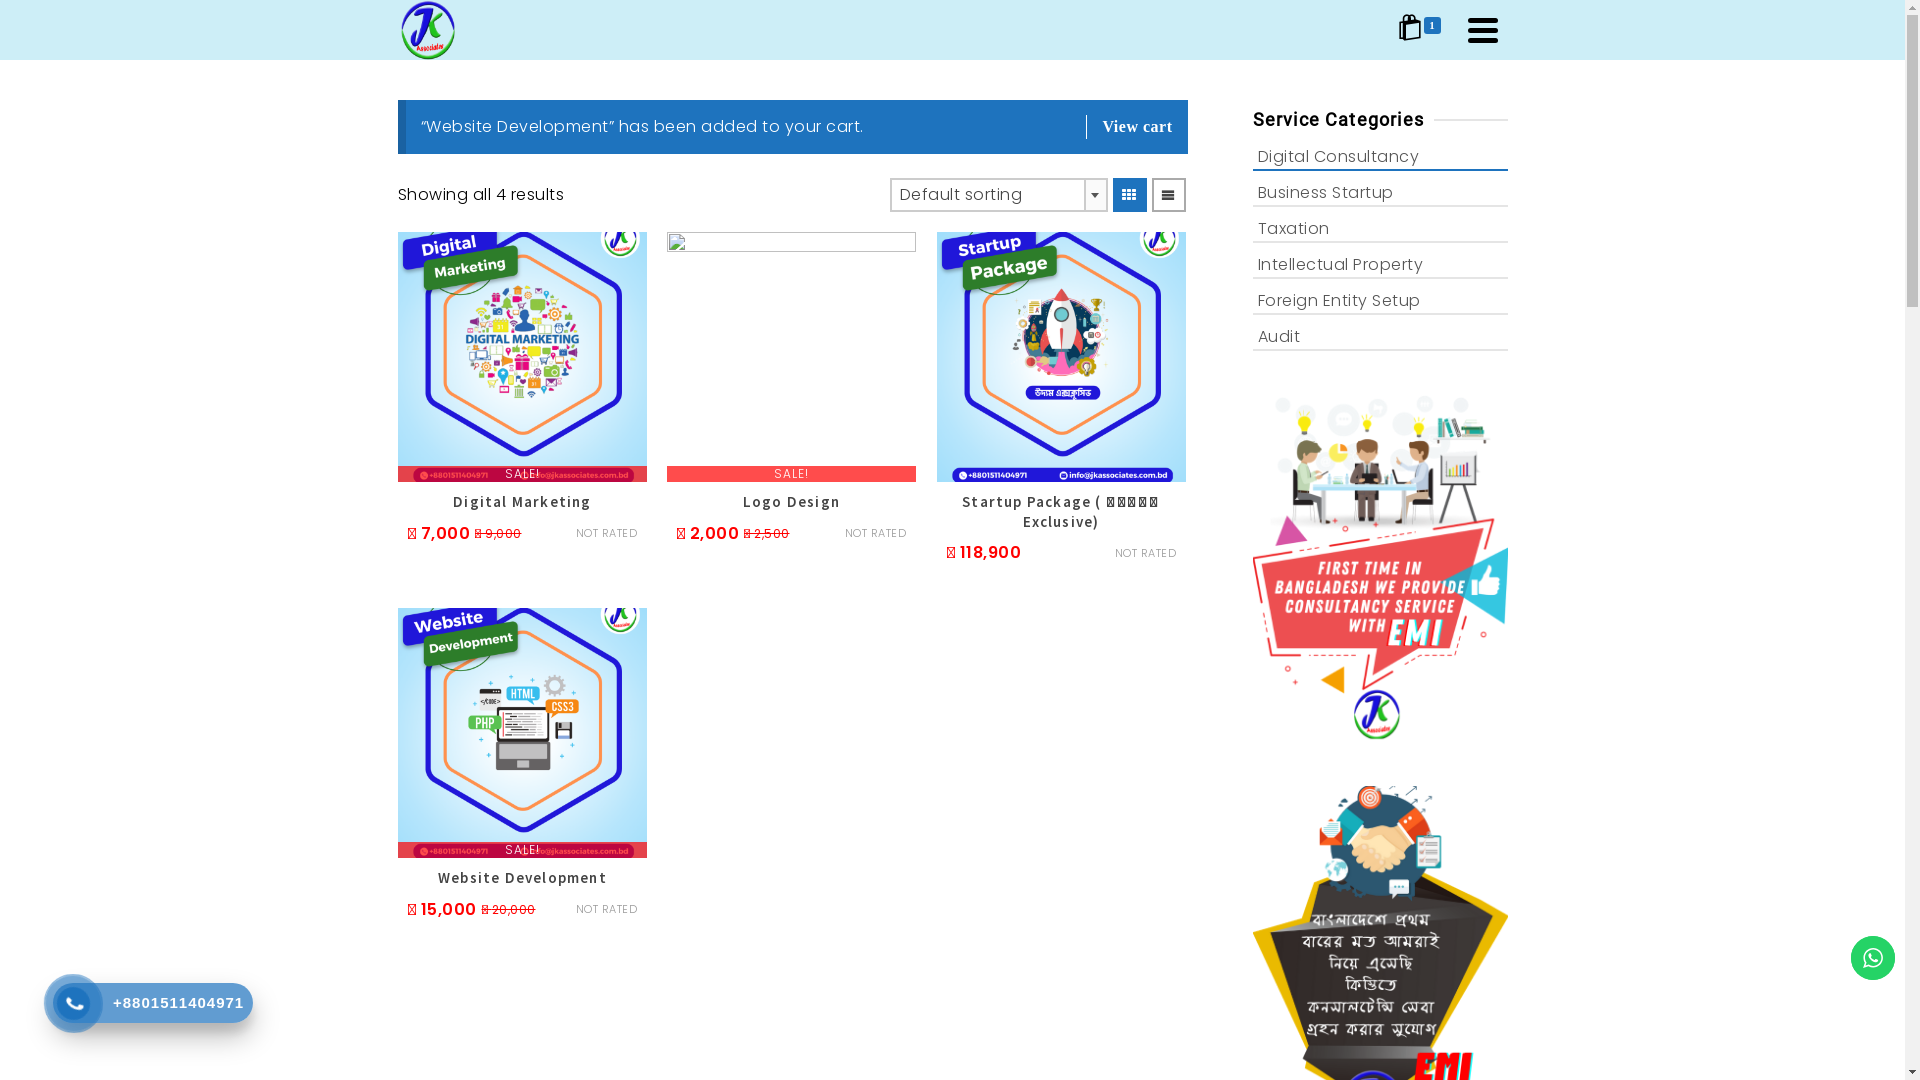 Image resolution: width=1920 pixels, height=1080 pixels. Describe the element at coordinates (1129, 127) in the screenshot. I see `View cart` at that location.